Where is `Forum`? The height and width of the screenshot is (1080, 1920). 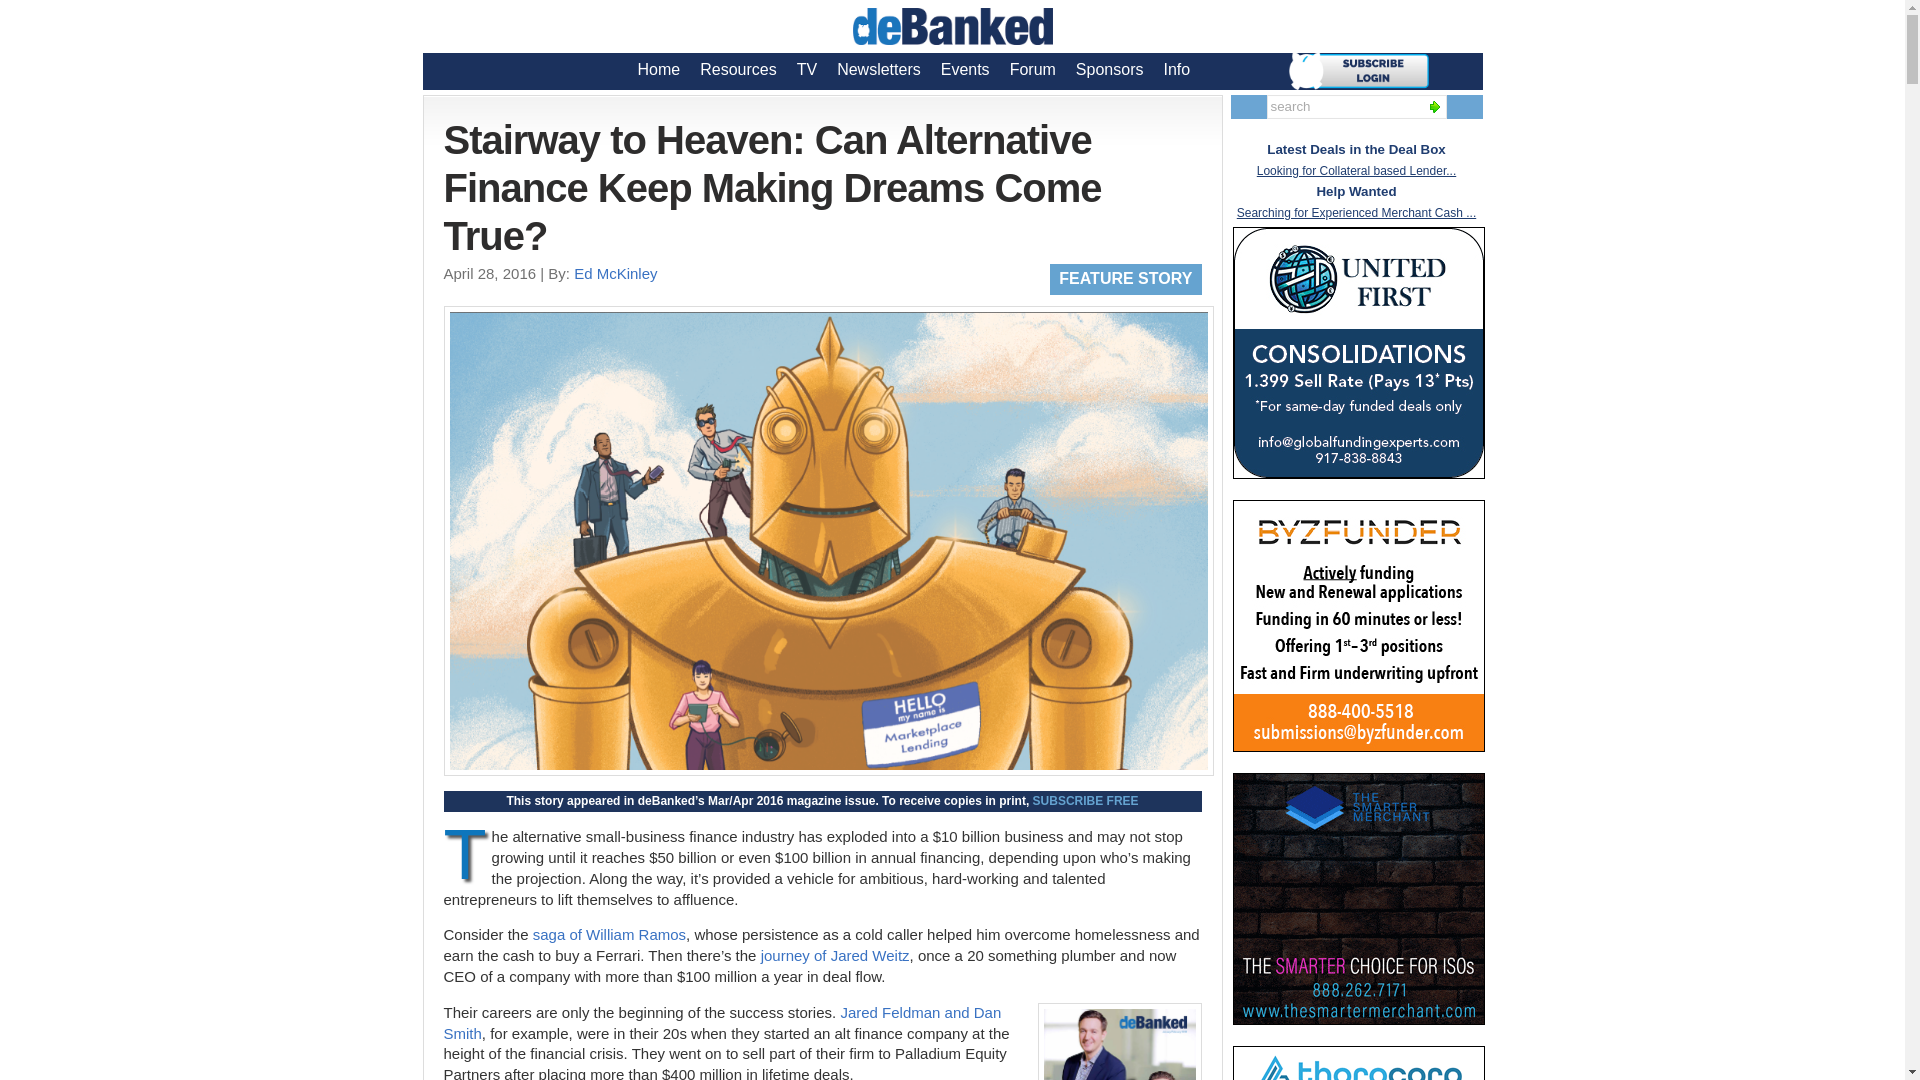 Forum is located at coordinates (1032, 69).